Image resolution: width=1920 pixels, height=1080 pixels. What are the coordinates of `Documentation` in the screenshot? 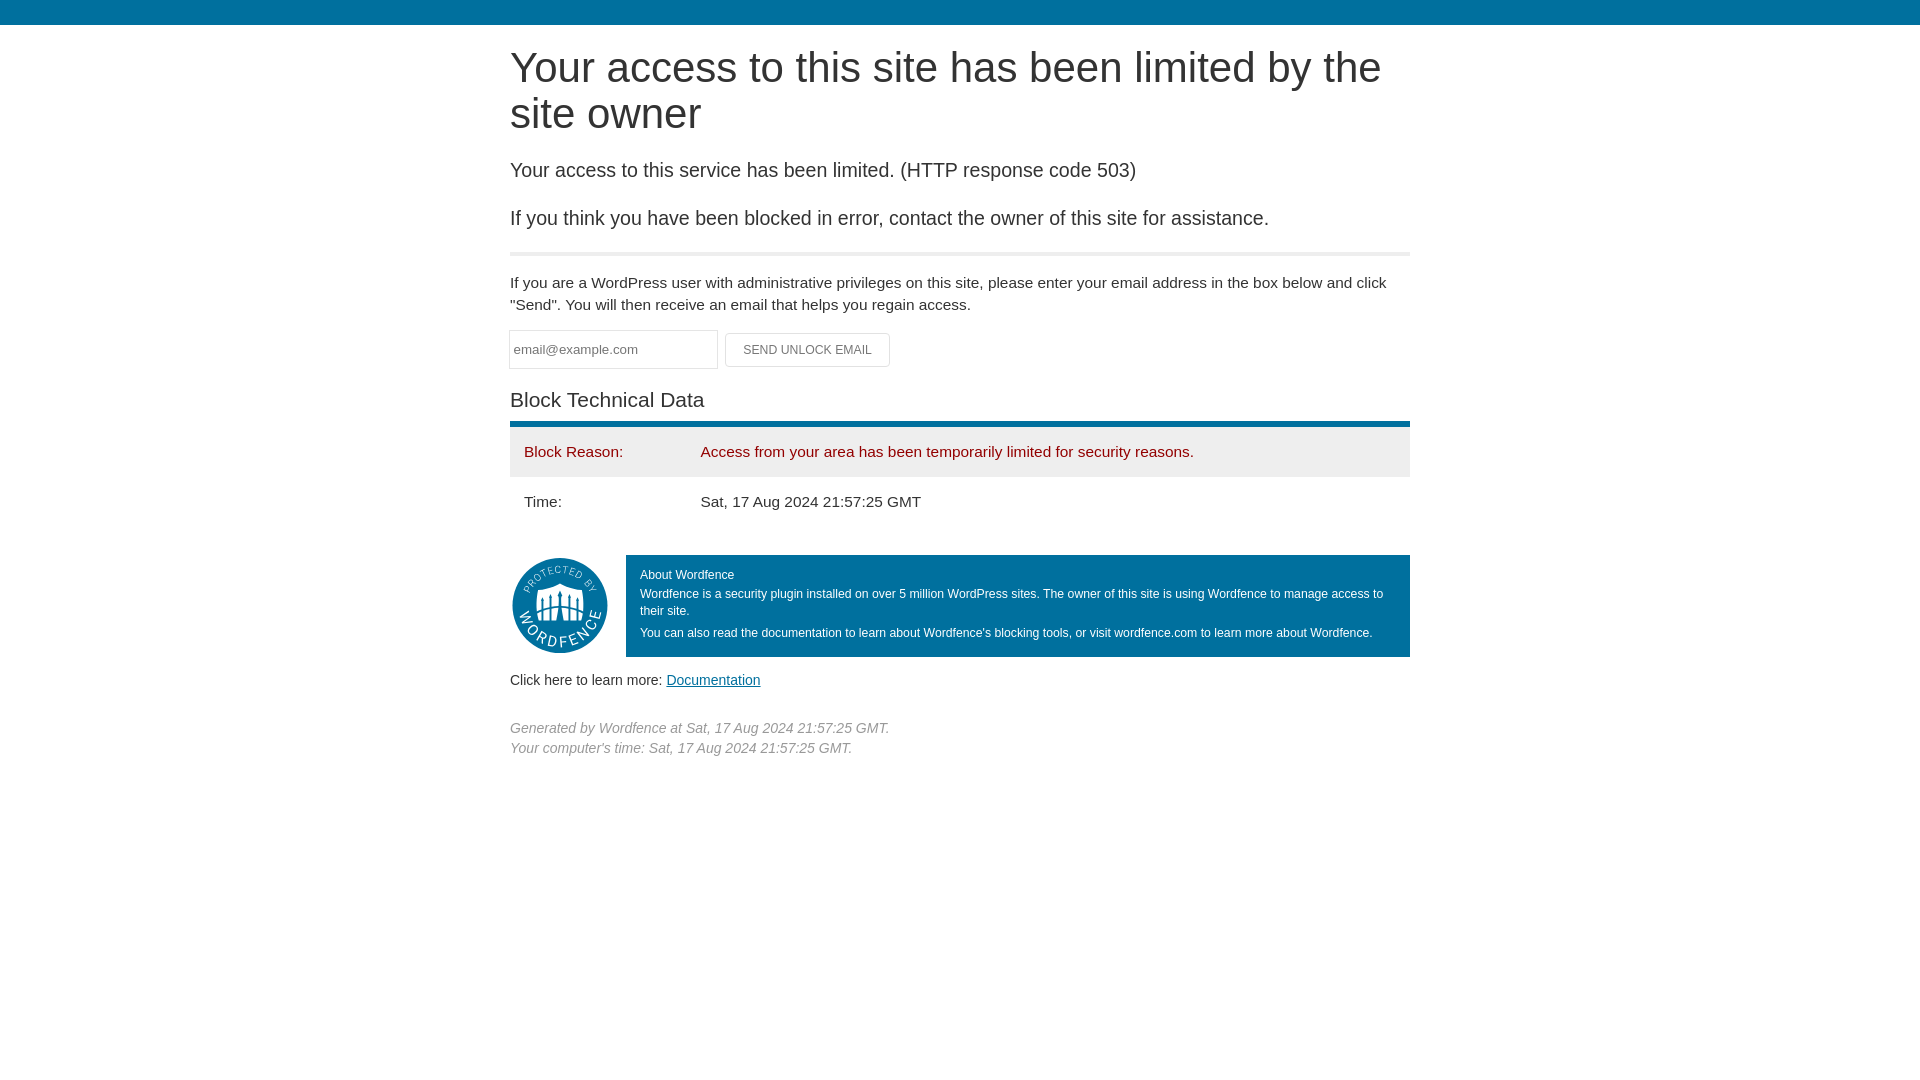 It's located at (713, 679).